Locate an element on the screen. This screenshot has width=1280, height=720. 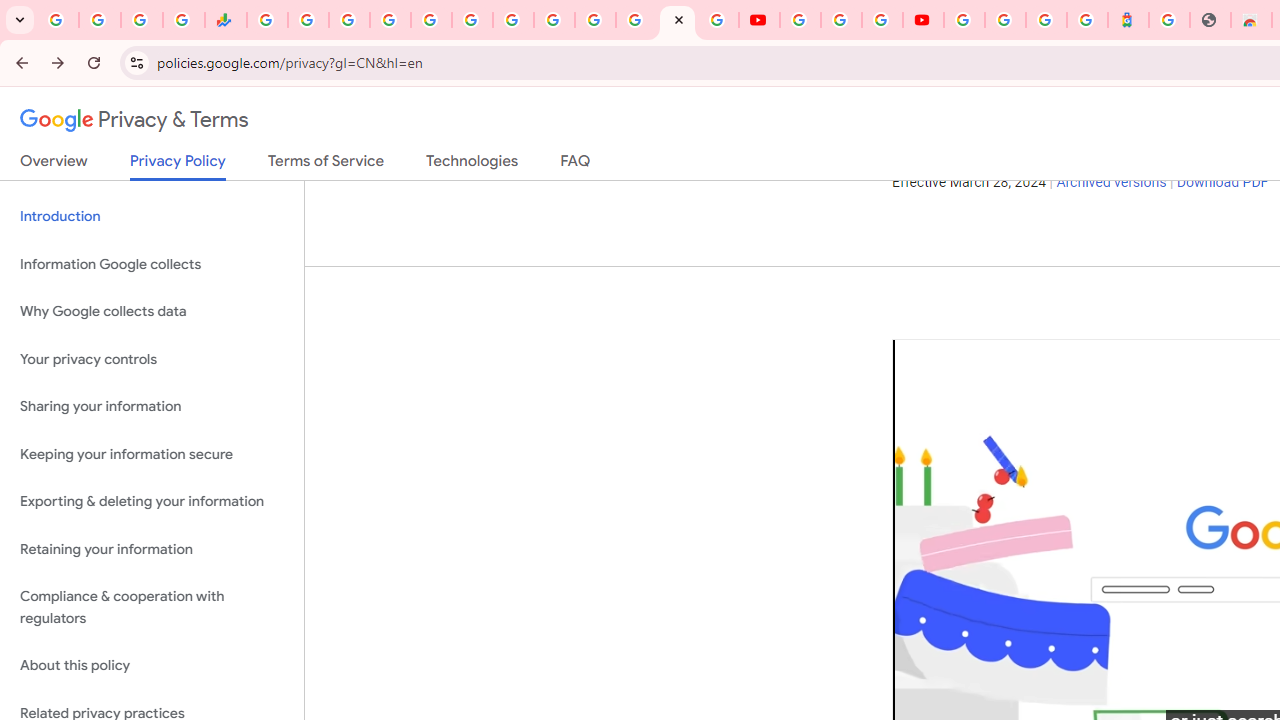
Privacy Checkup is located at coordinates (718, 20).